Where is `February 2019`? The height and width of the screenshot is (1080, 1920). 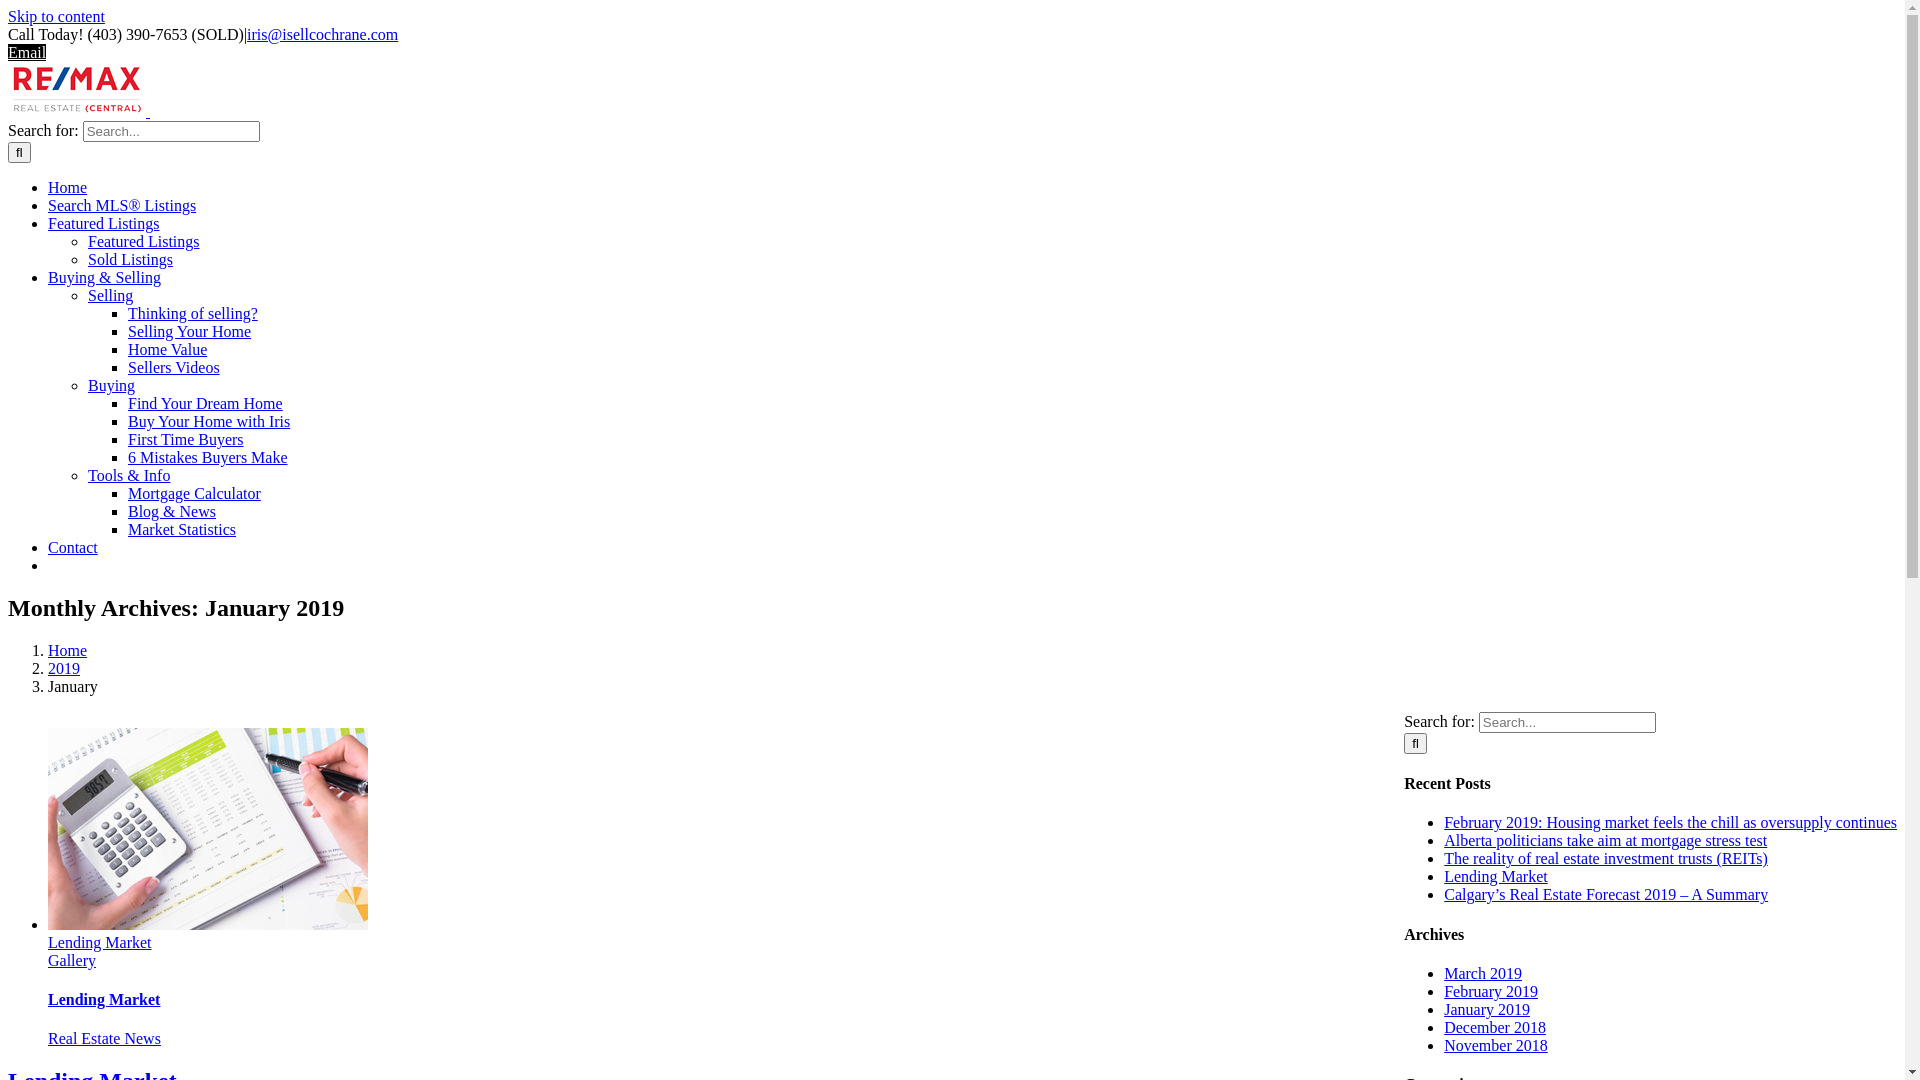 February 2019 is located at coordinates (1491, 992).